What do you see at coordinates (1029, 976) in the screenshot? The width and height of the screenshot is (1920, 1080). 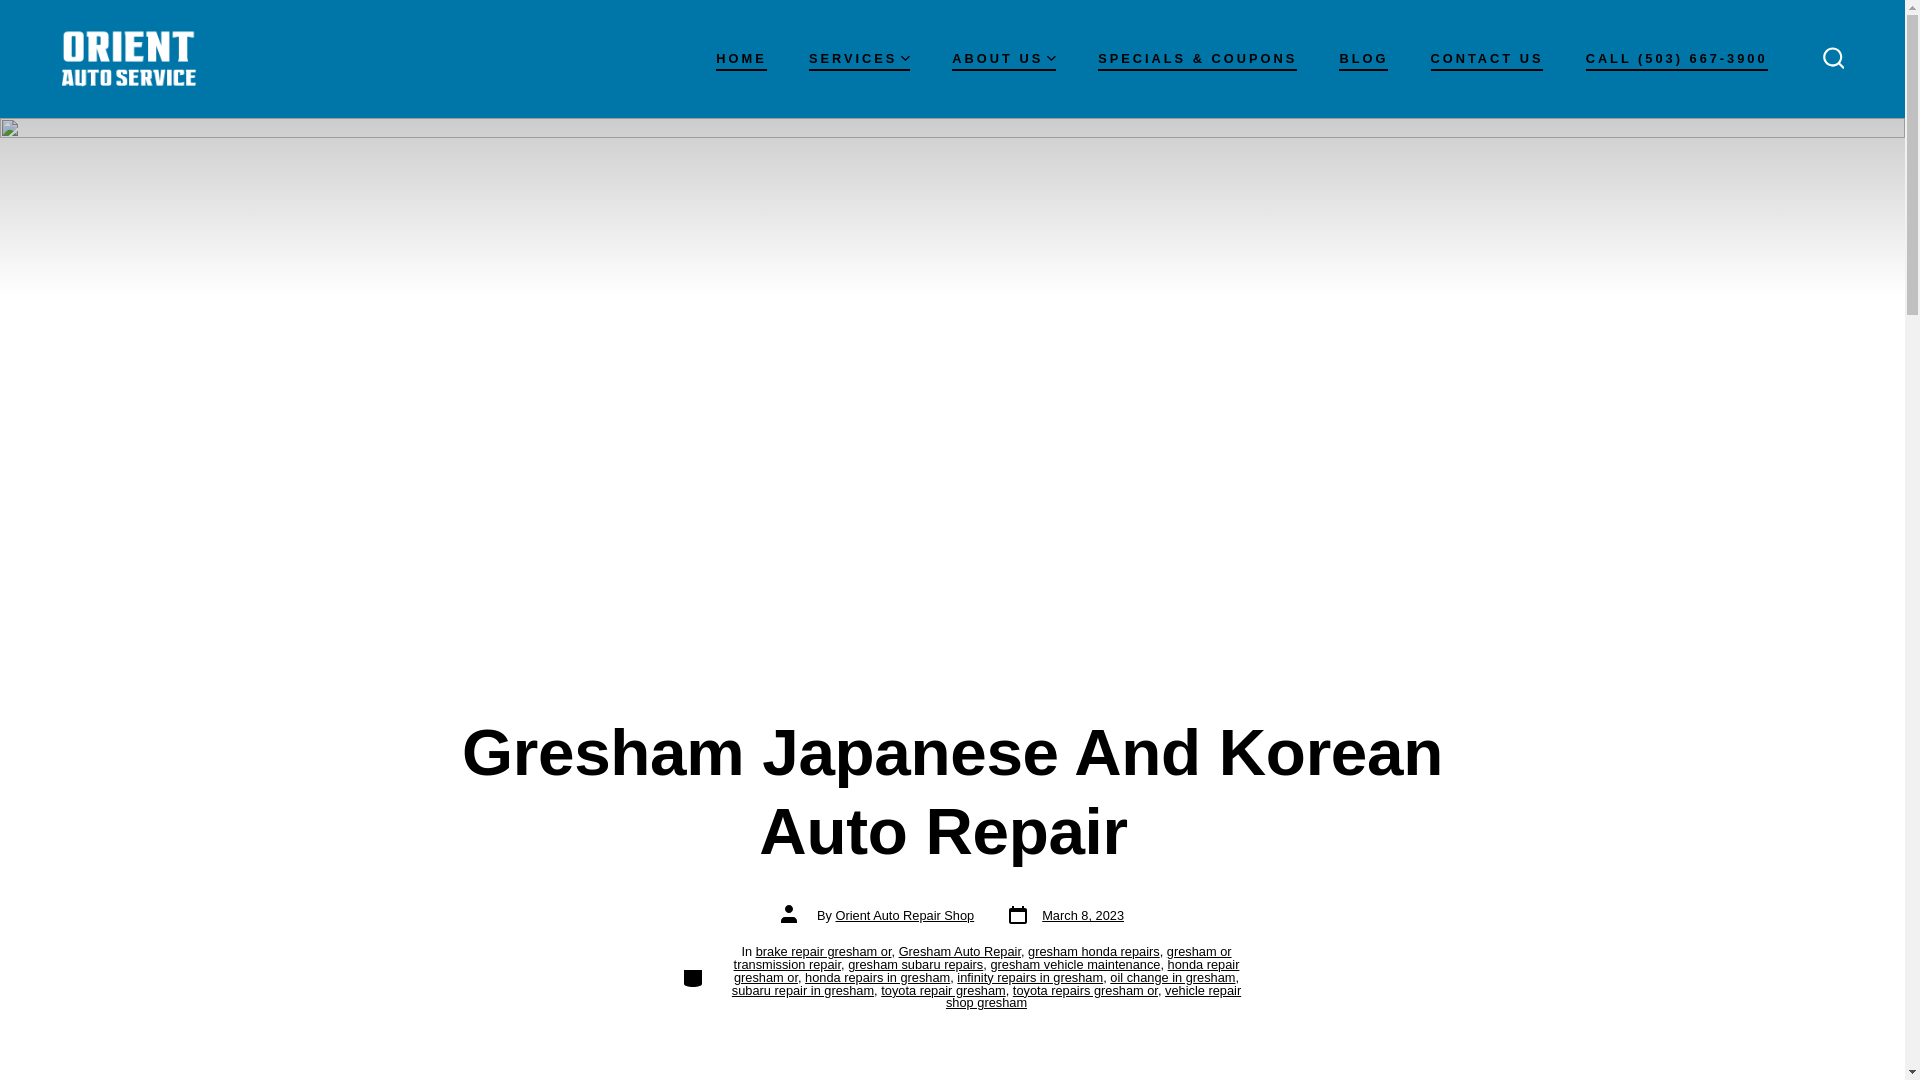 I see `infinity repairs in gresham` at bounding box center [1029, 976].